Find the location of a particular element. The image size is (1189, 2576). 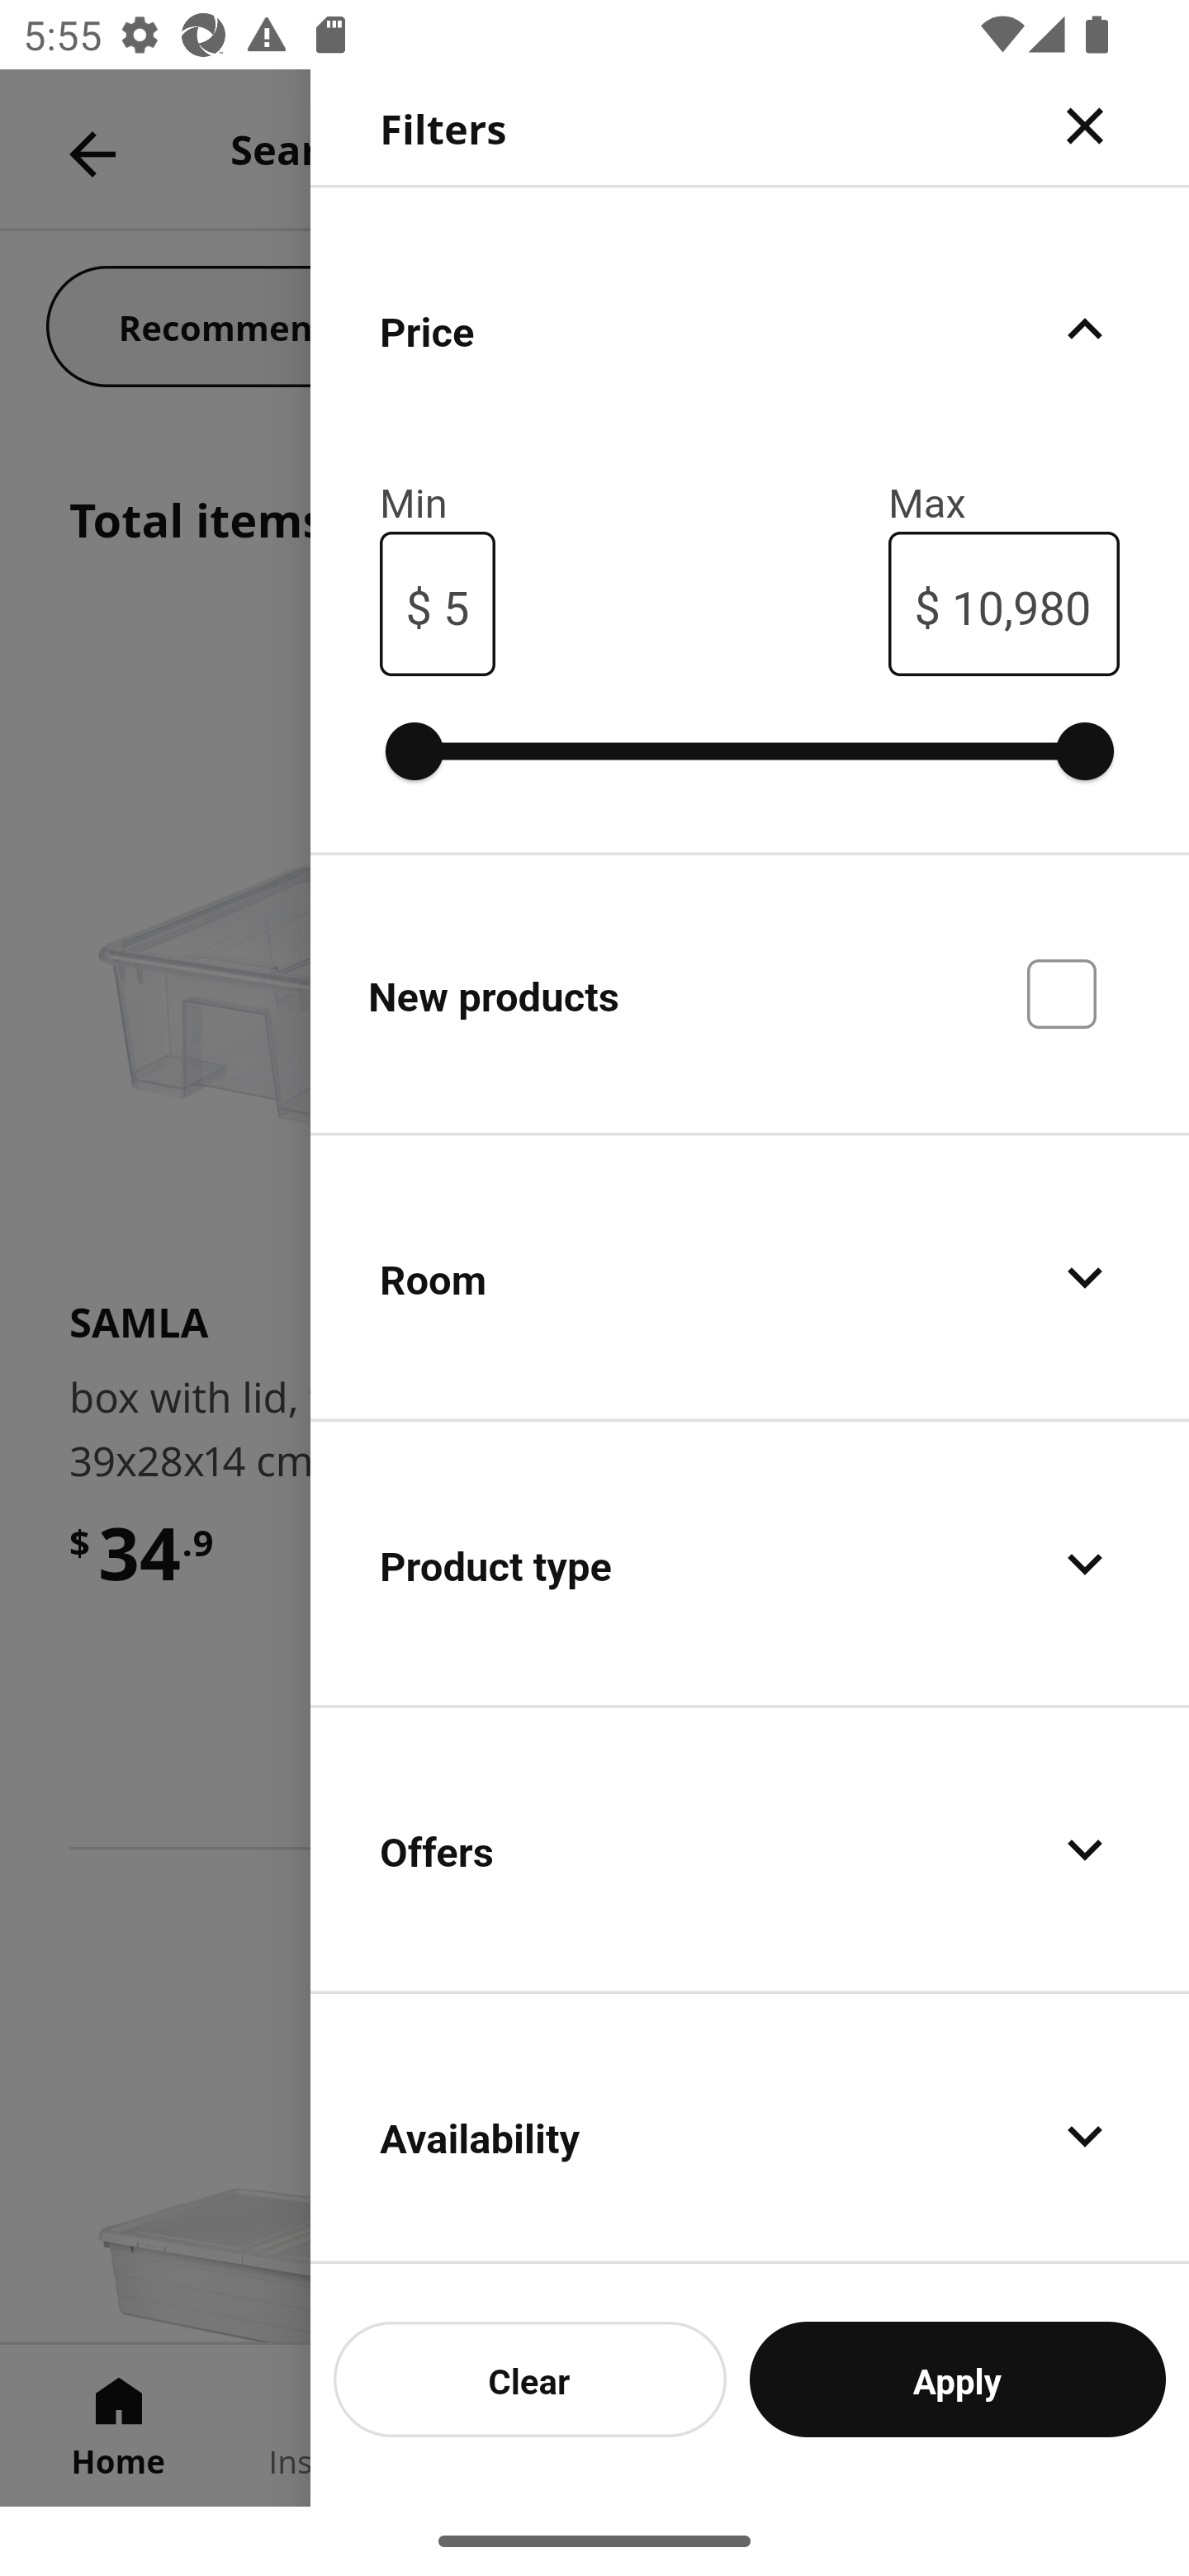

0% 100% is located at coordinates (750, 751).